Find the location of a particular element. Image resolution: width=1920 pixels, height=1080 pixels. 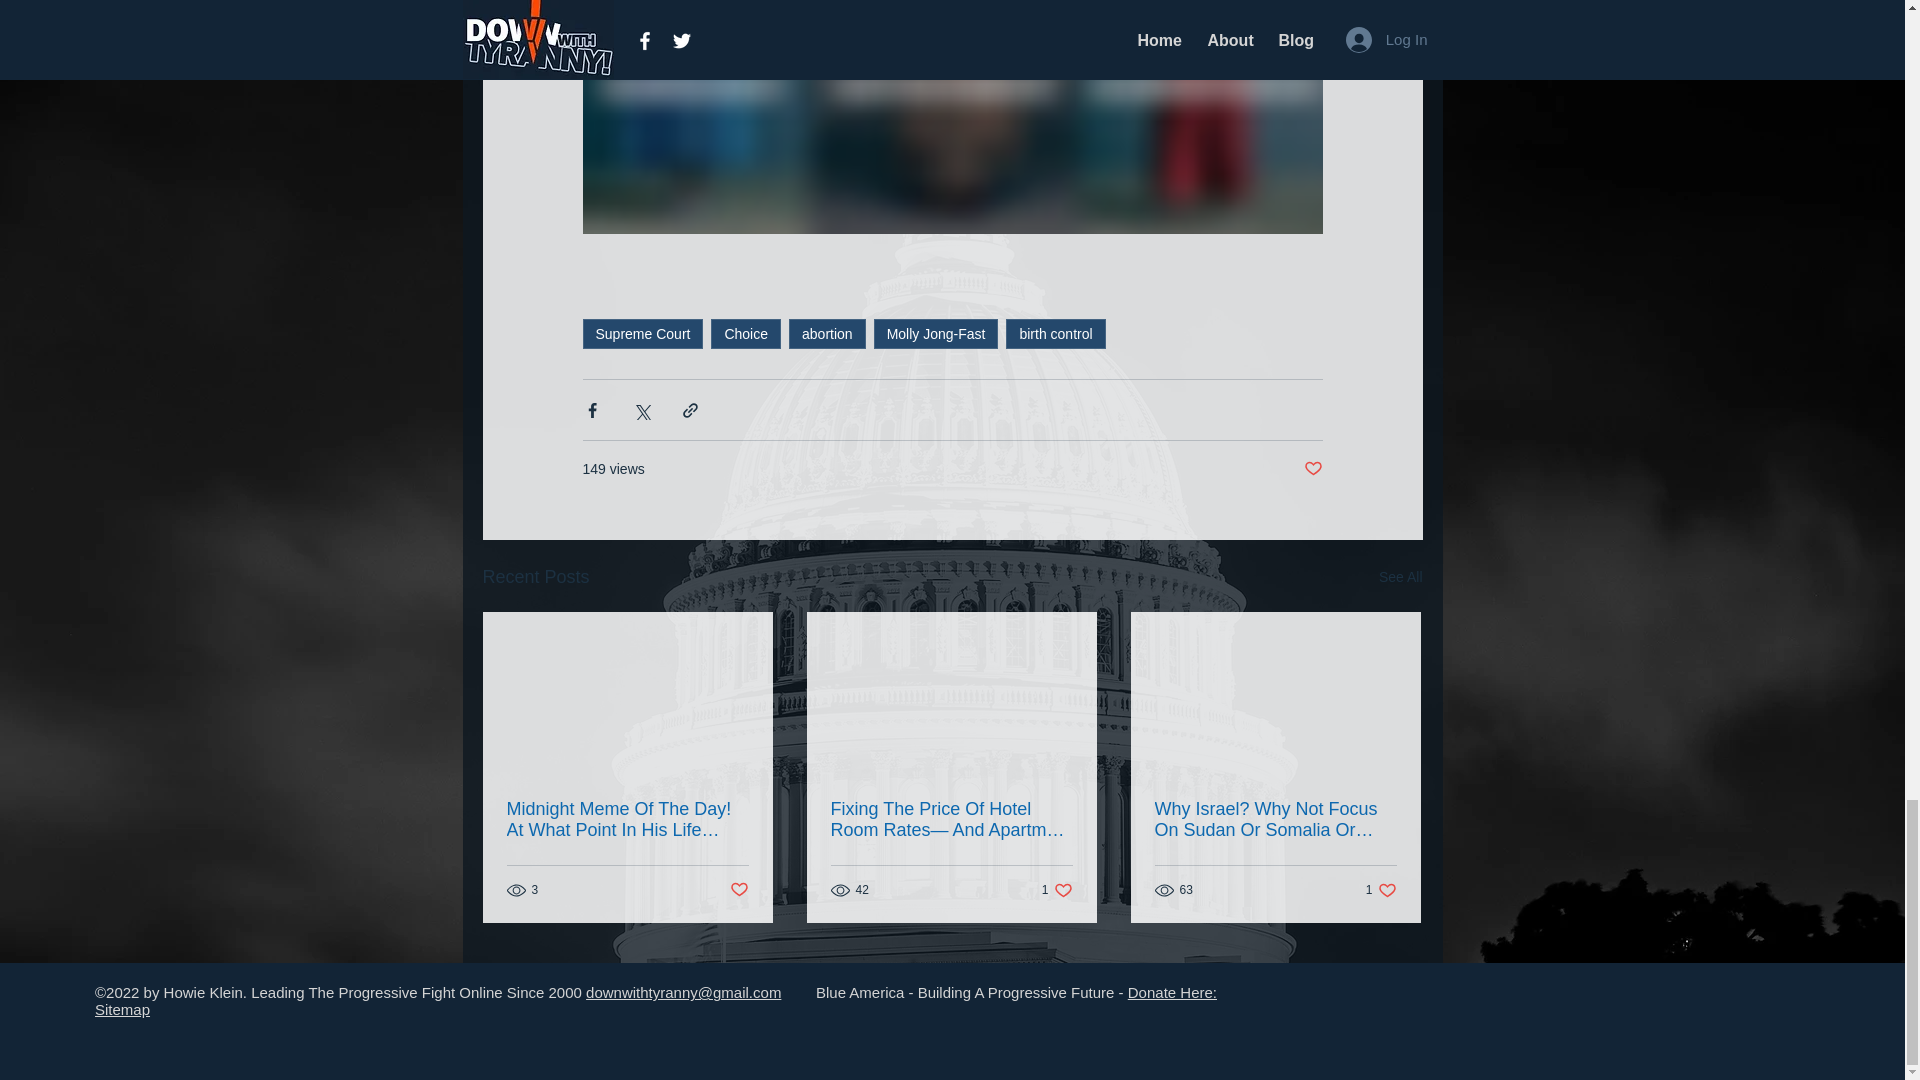

abortion is located at coordinates (827, 333).